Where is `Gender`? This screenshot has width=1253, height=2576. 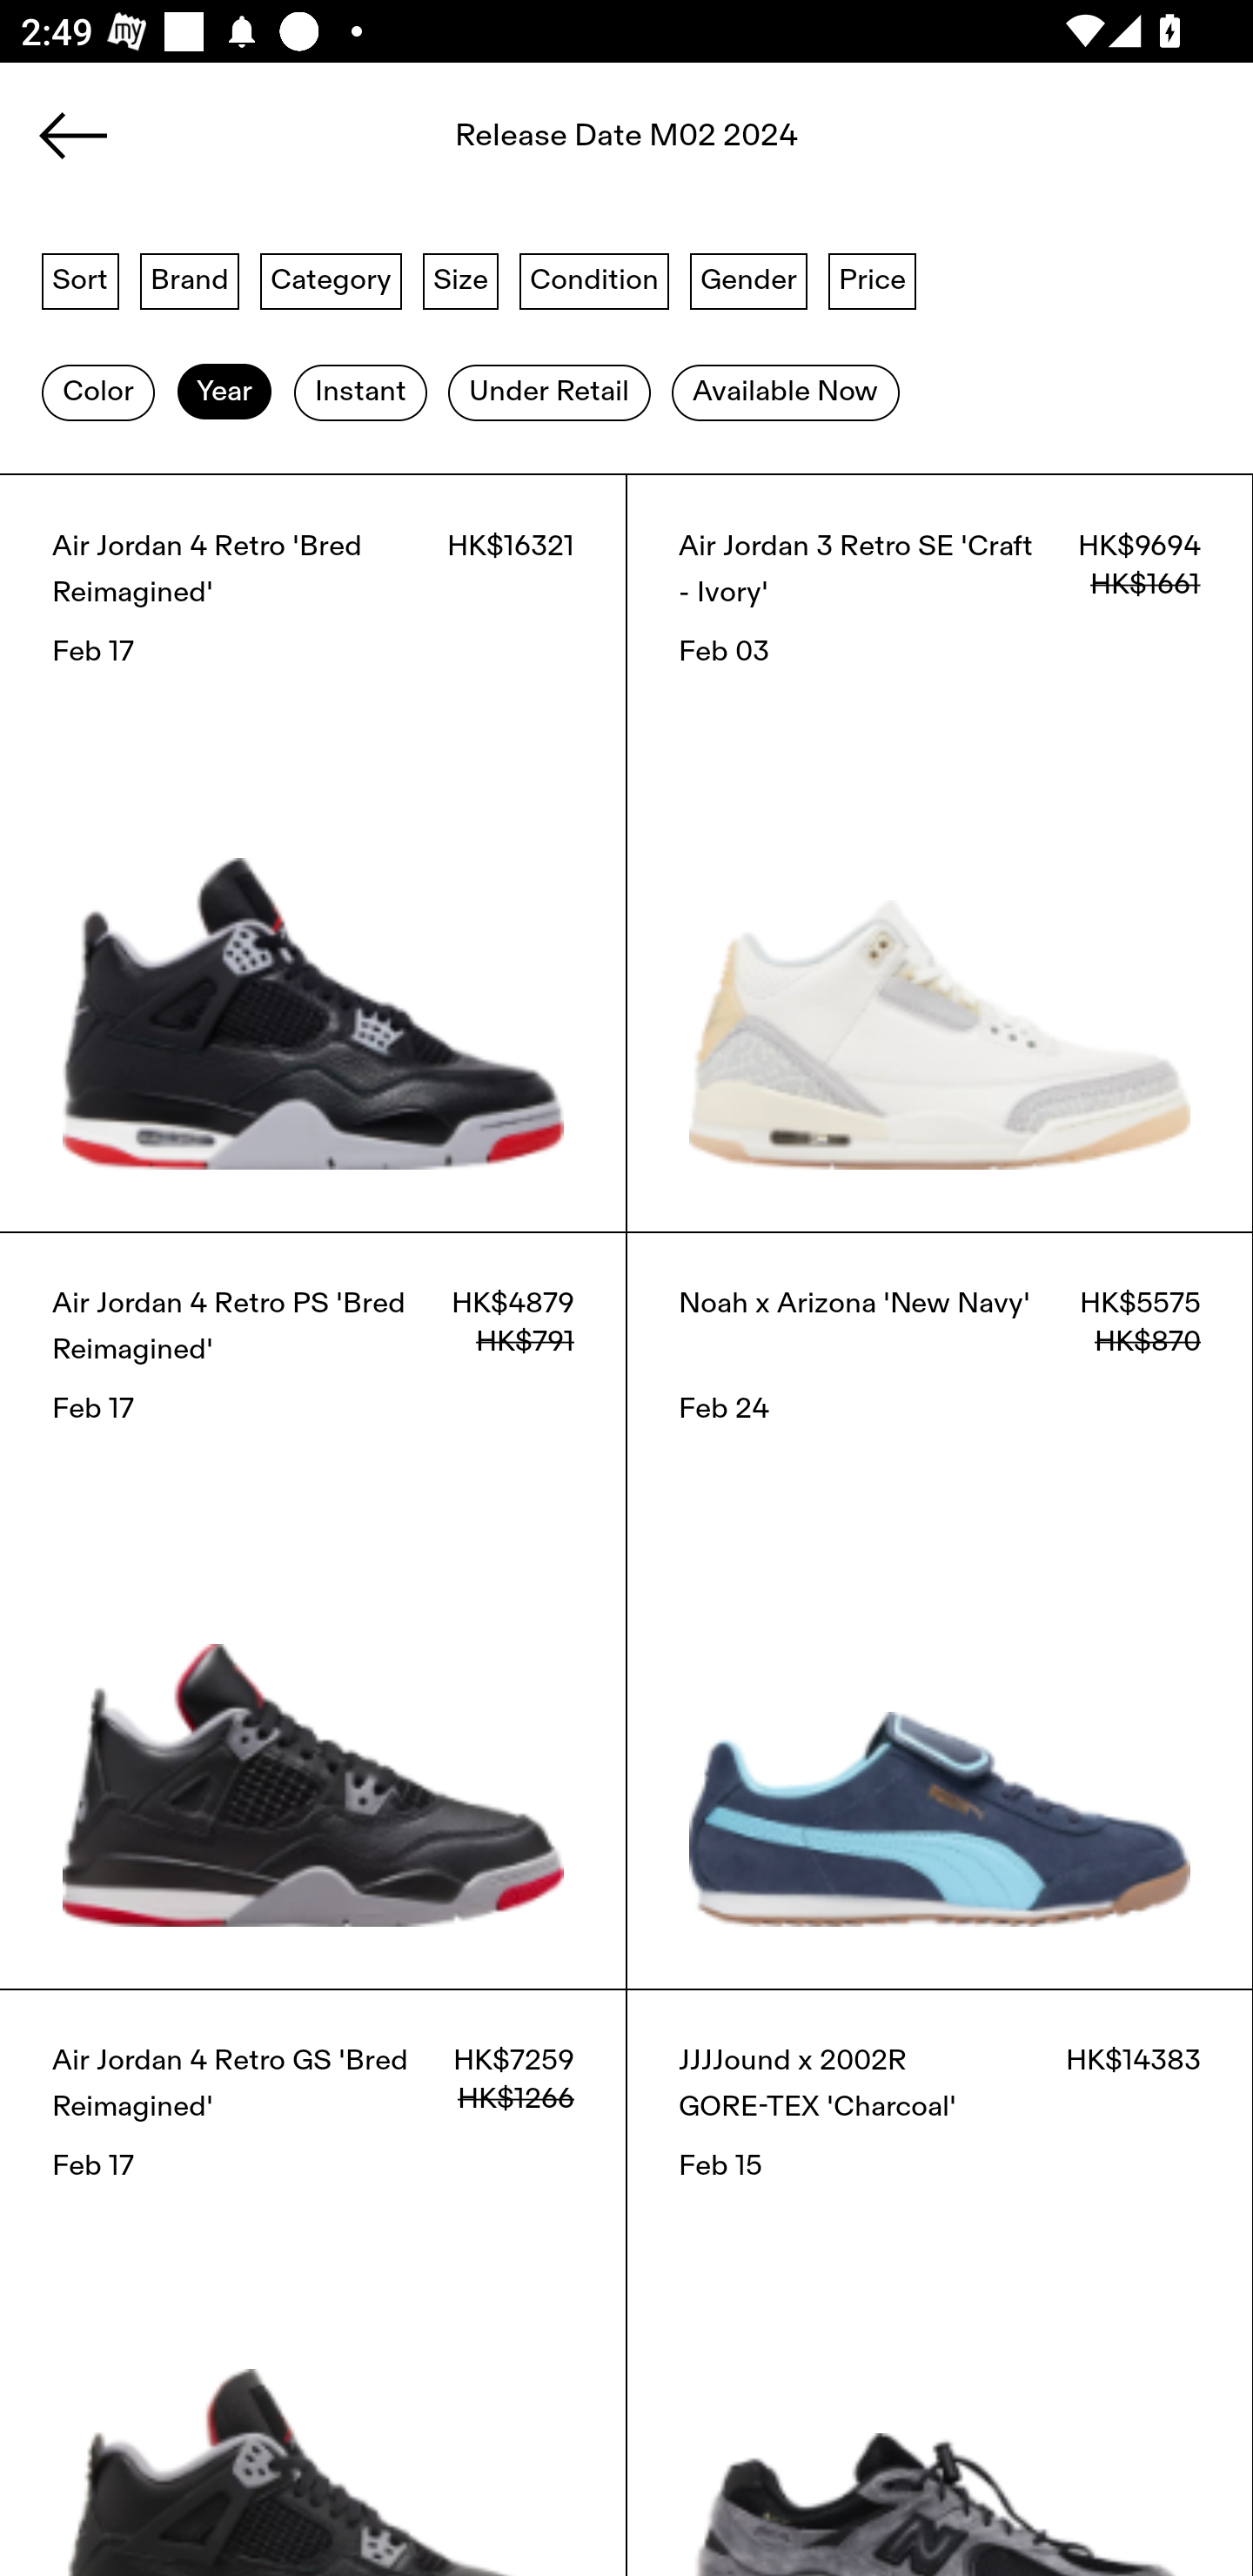
Gender is located at coordinates (748, 279).